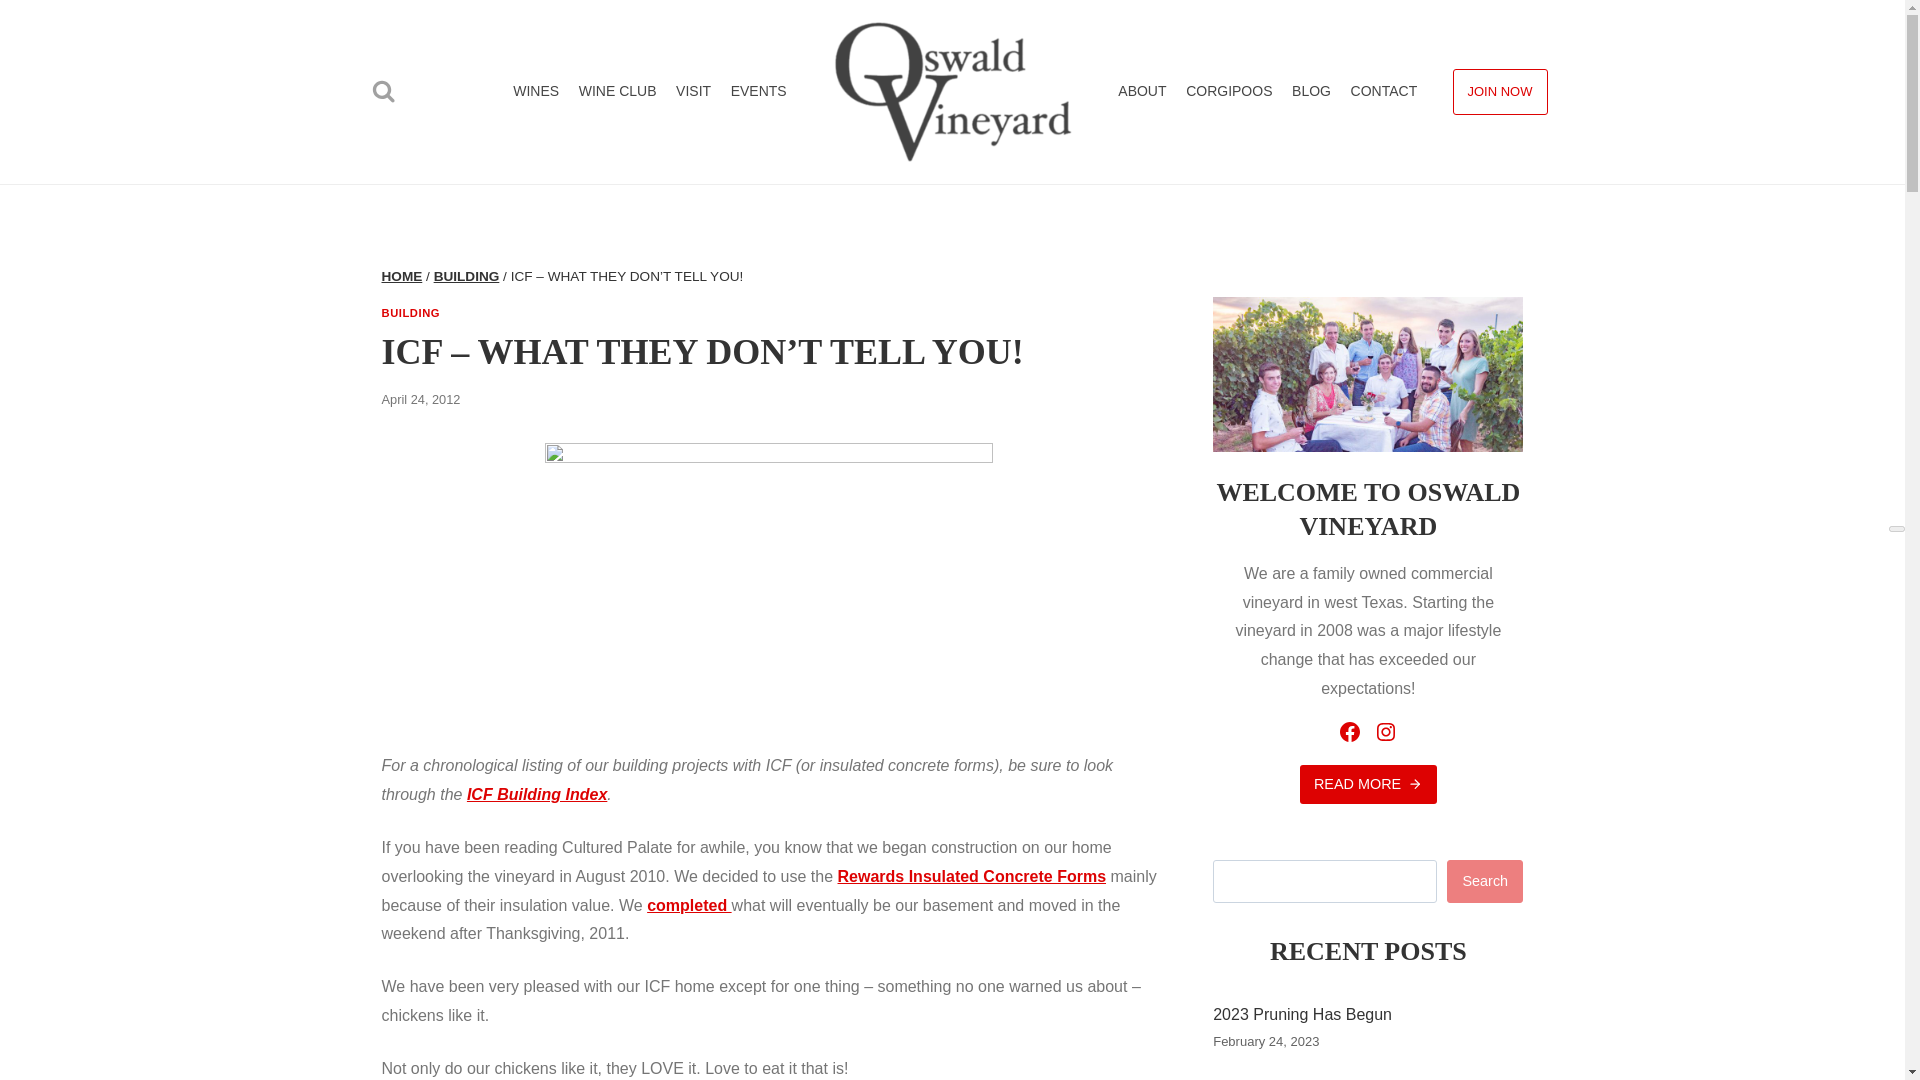 The image size is (1920, 1080). What do you see at coordinates (1499, 92) in the screenshot?
I see `JOIN NOW` at bounding box center [1499, 92].